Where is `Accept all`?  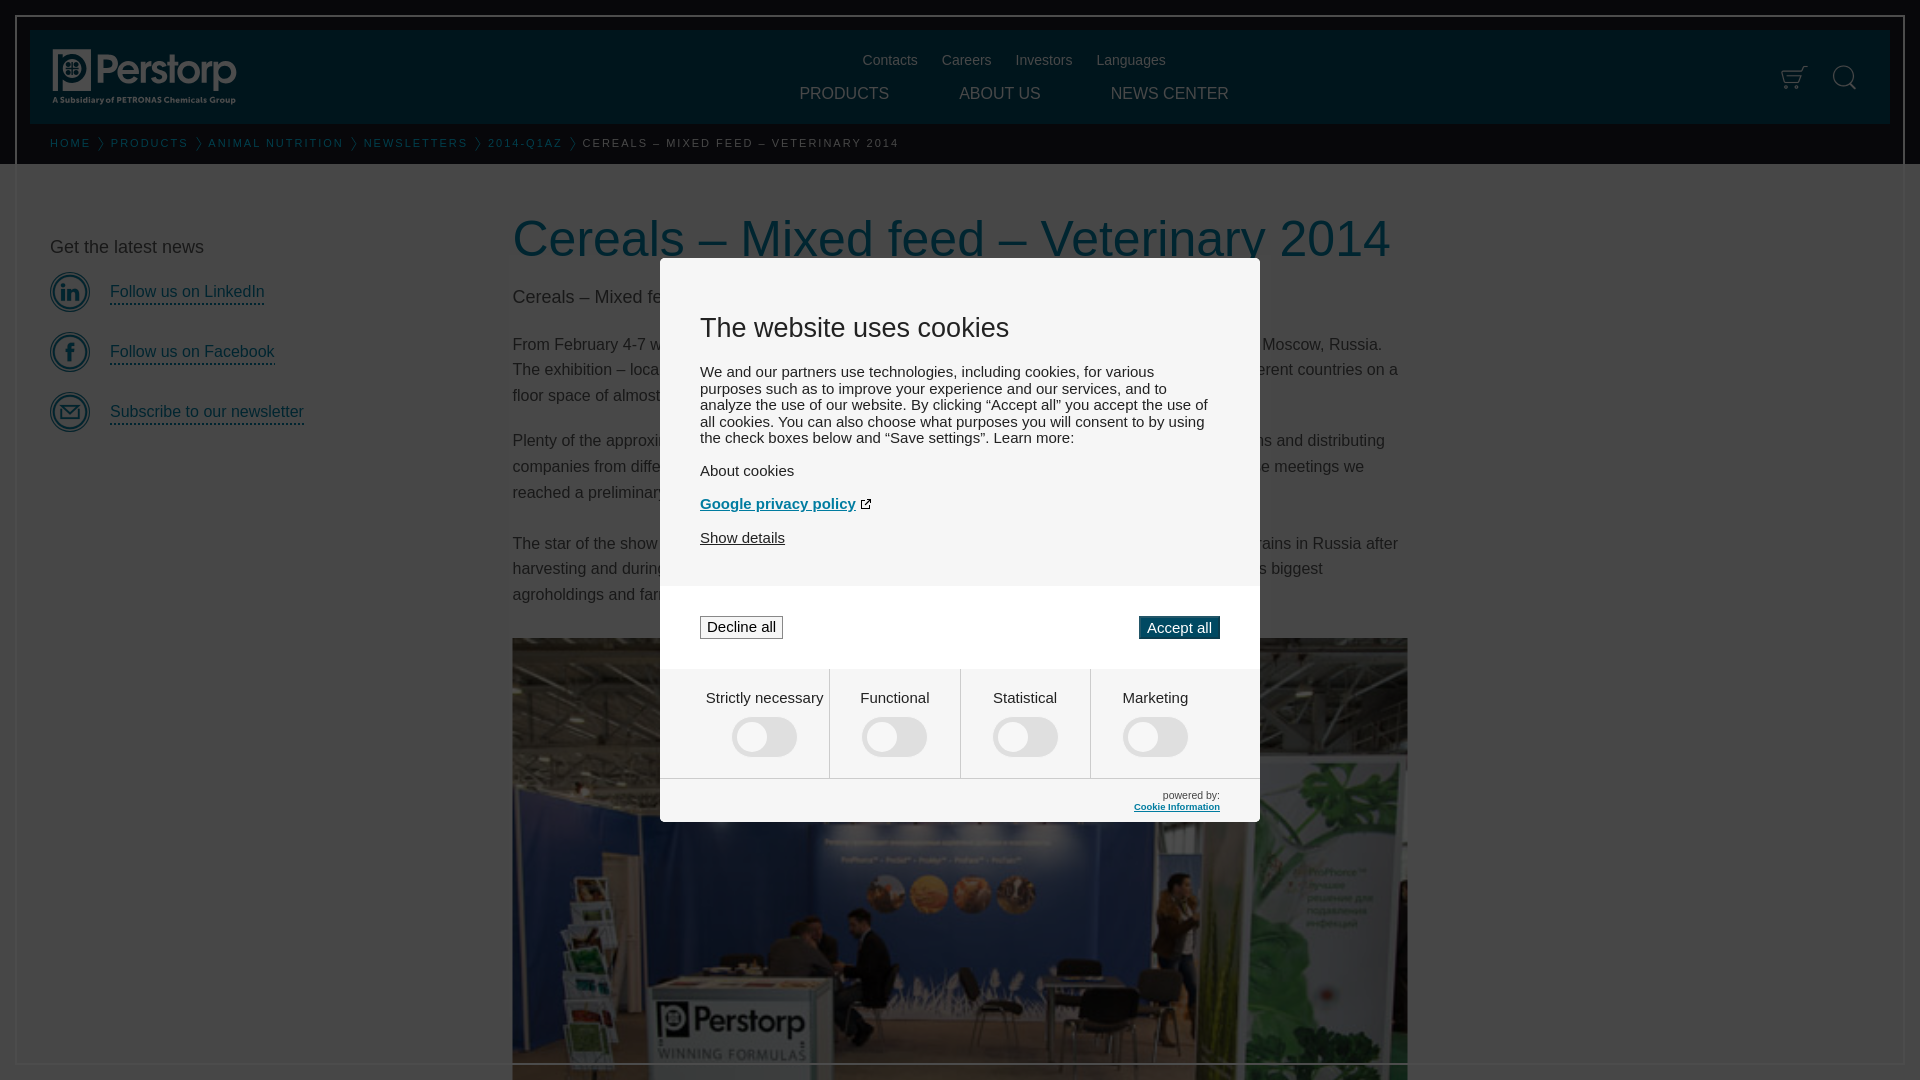
Accept all is located at coordinates (1178, 627).